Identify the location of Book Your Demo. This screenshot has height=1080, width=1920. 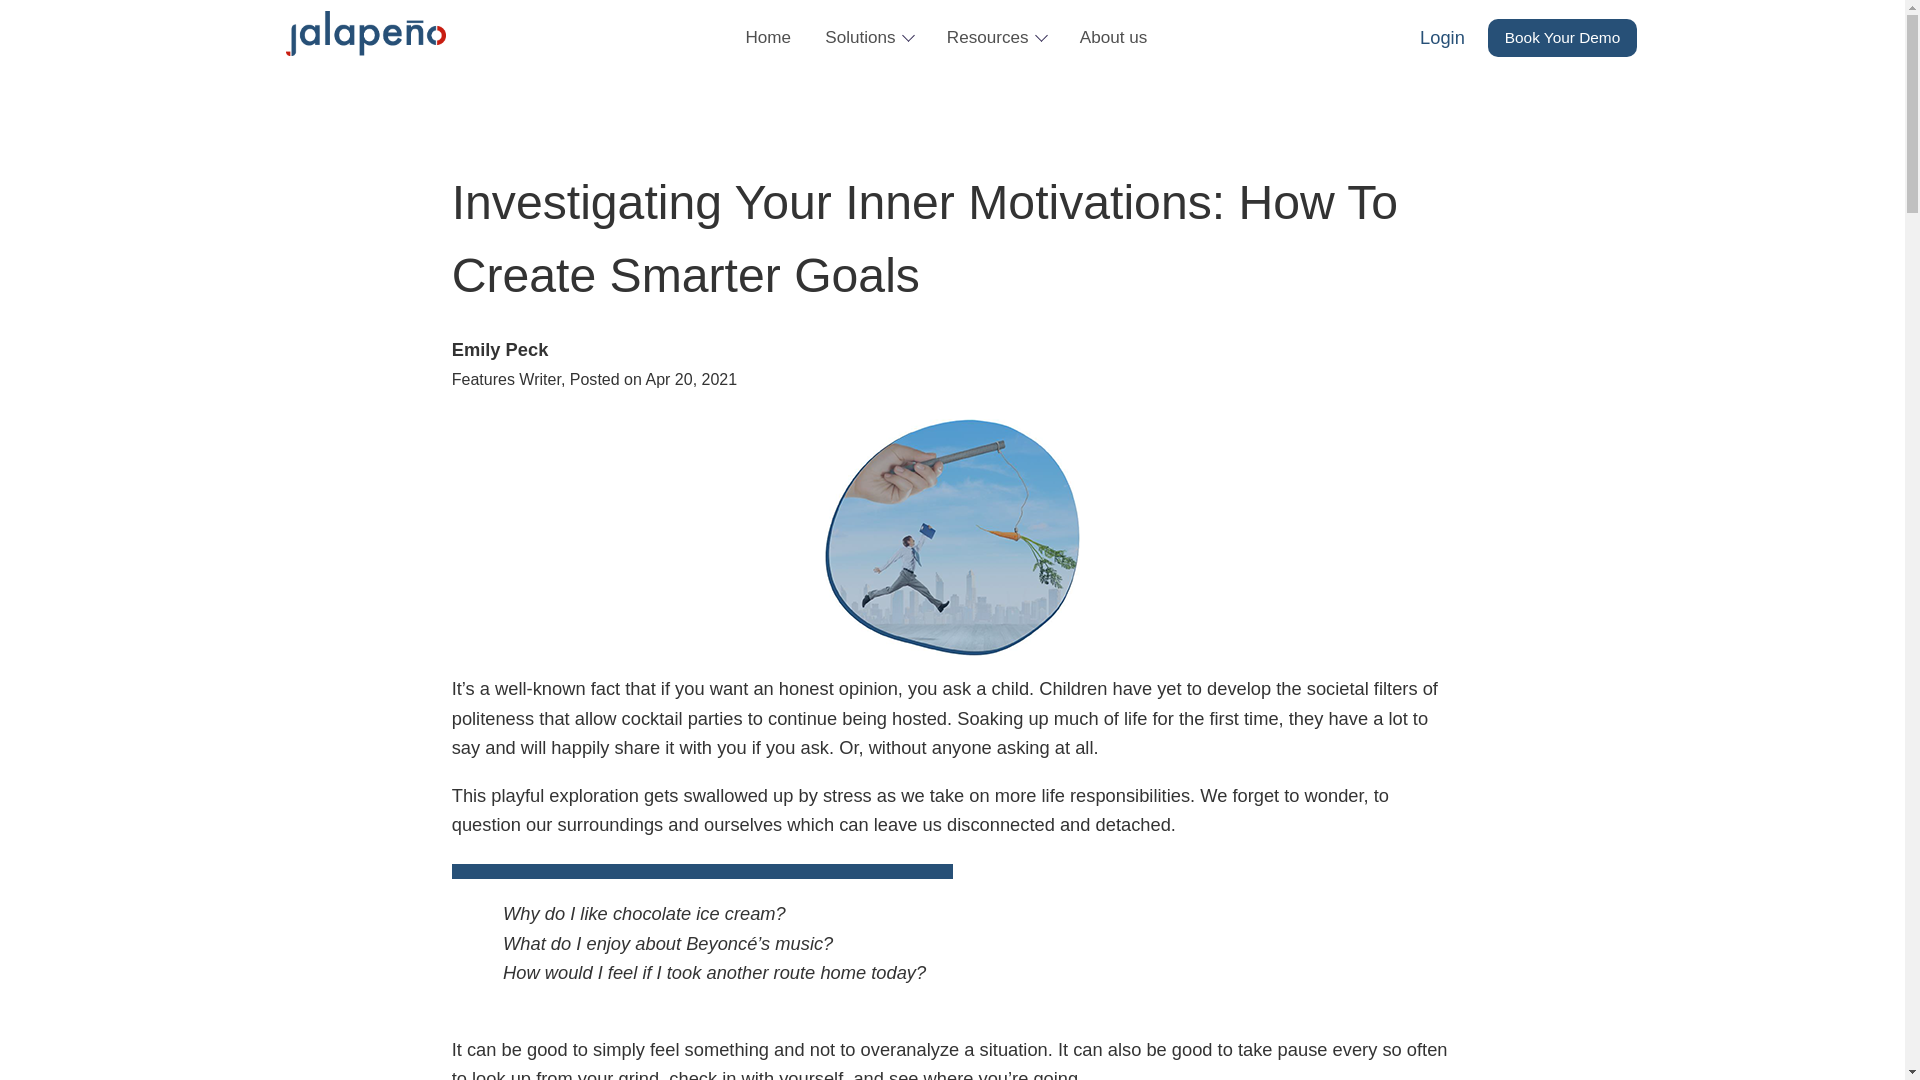
(1562, 38).